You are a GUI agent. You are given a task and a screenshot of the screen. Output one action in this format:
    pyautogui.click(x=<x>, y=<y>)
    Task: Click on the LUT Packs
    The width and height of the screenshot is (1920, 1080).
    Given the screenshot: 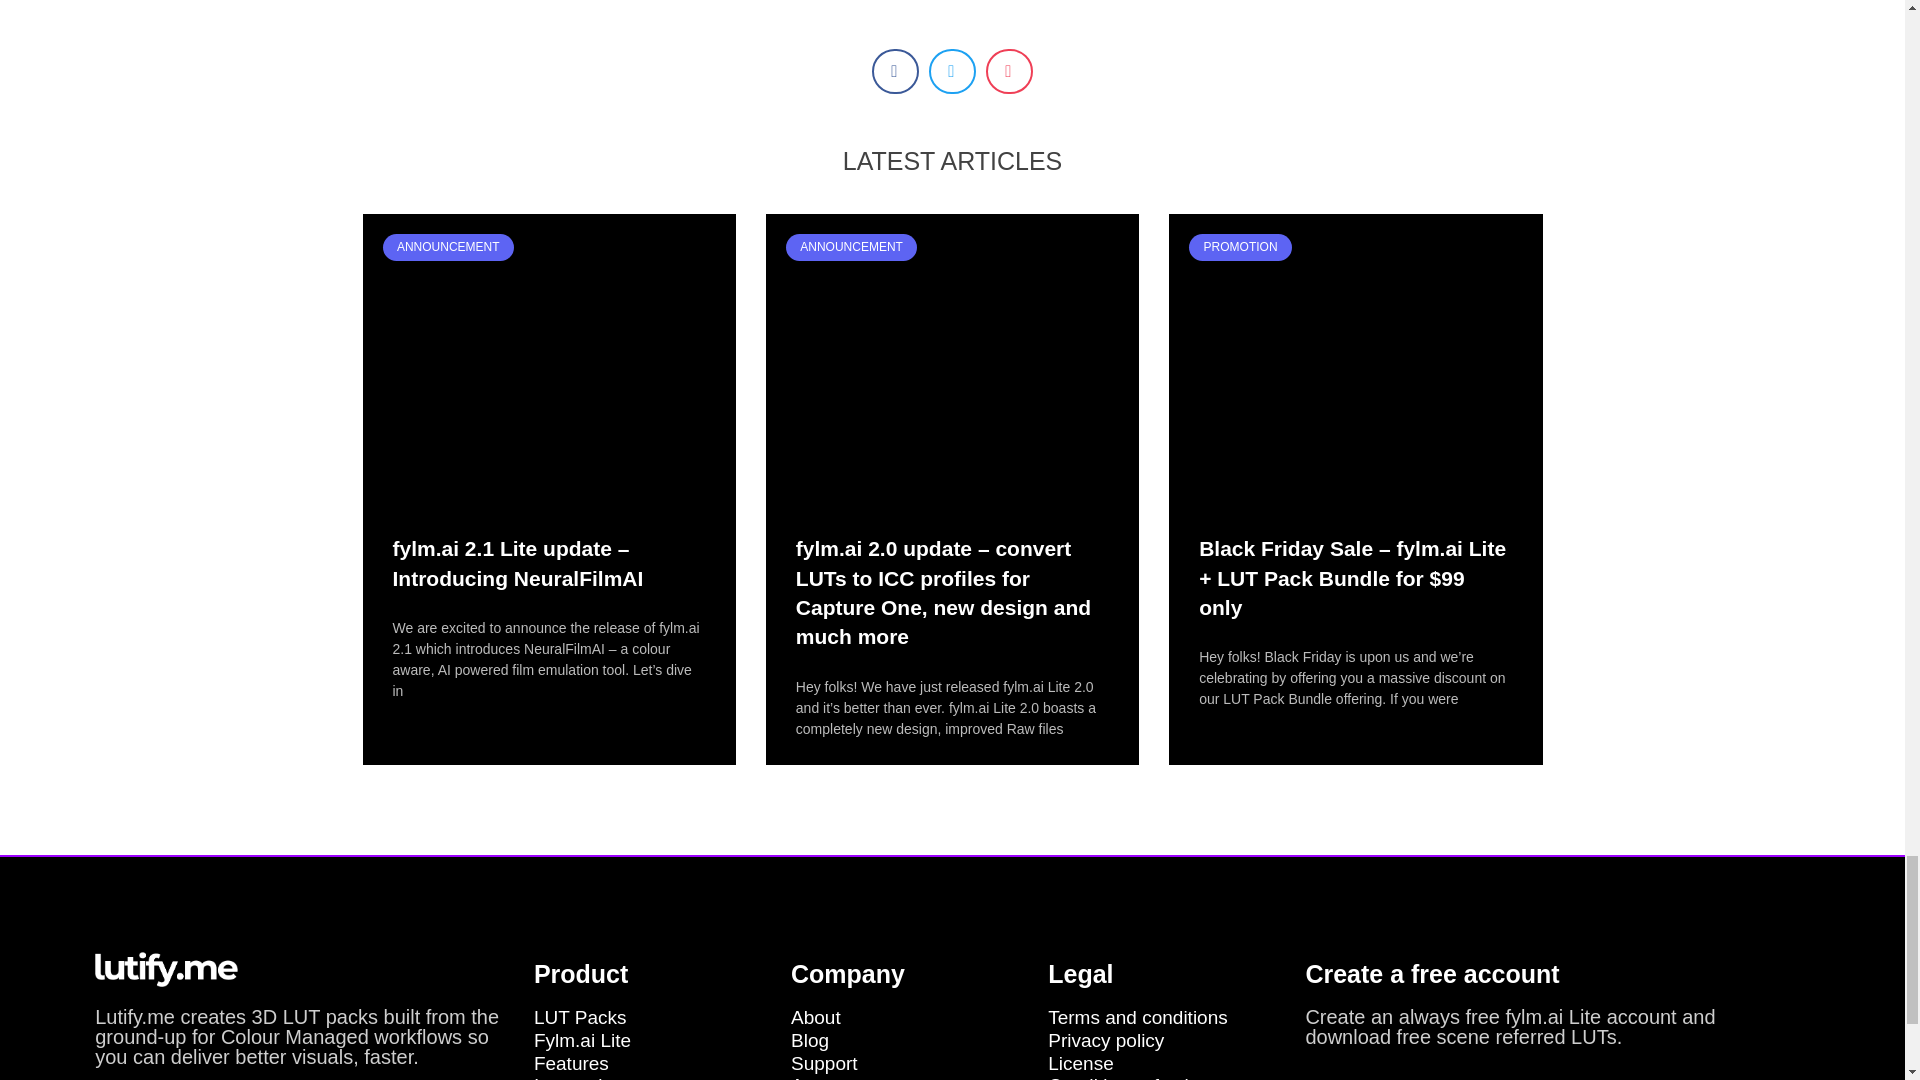 What is the action you would take?
    pyautogui.click(x=652, y=1018)
    